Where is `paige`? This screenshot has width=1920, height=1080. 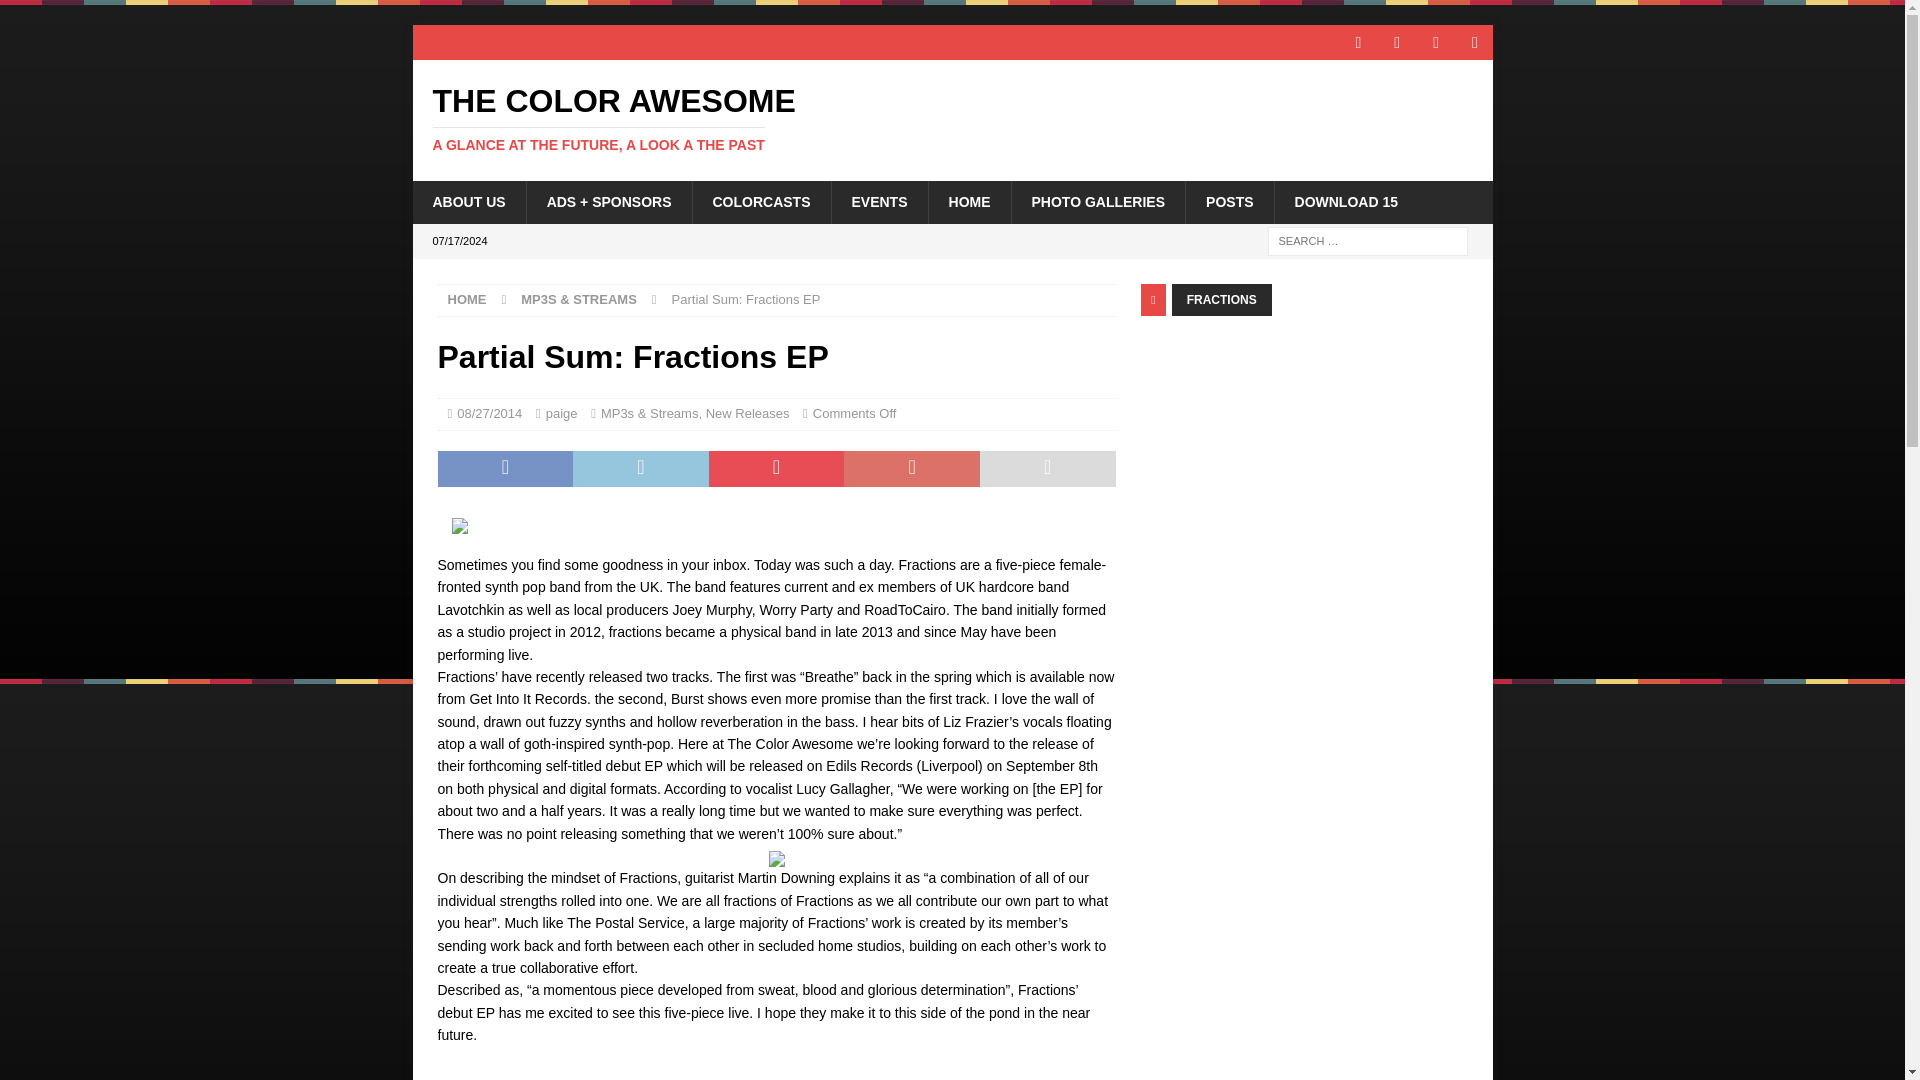 paige is located at coordinates (561, 414).